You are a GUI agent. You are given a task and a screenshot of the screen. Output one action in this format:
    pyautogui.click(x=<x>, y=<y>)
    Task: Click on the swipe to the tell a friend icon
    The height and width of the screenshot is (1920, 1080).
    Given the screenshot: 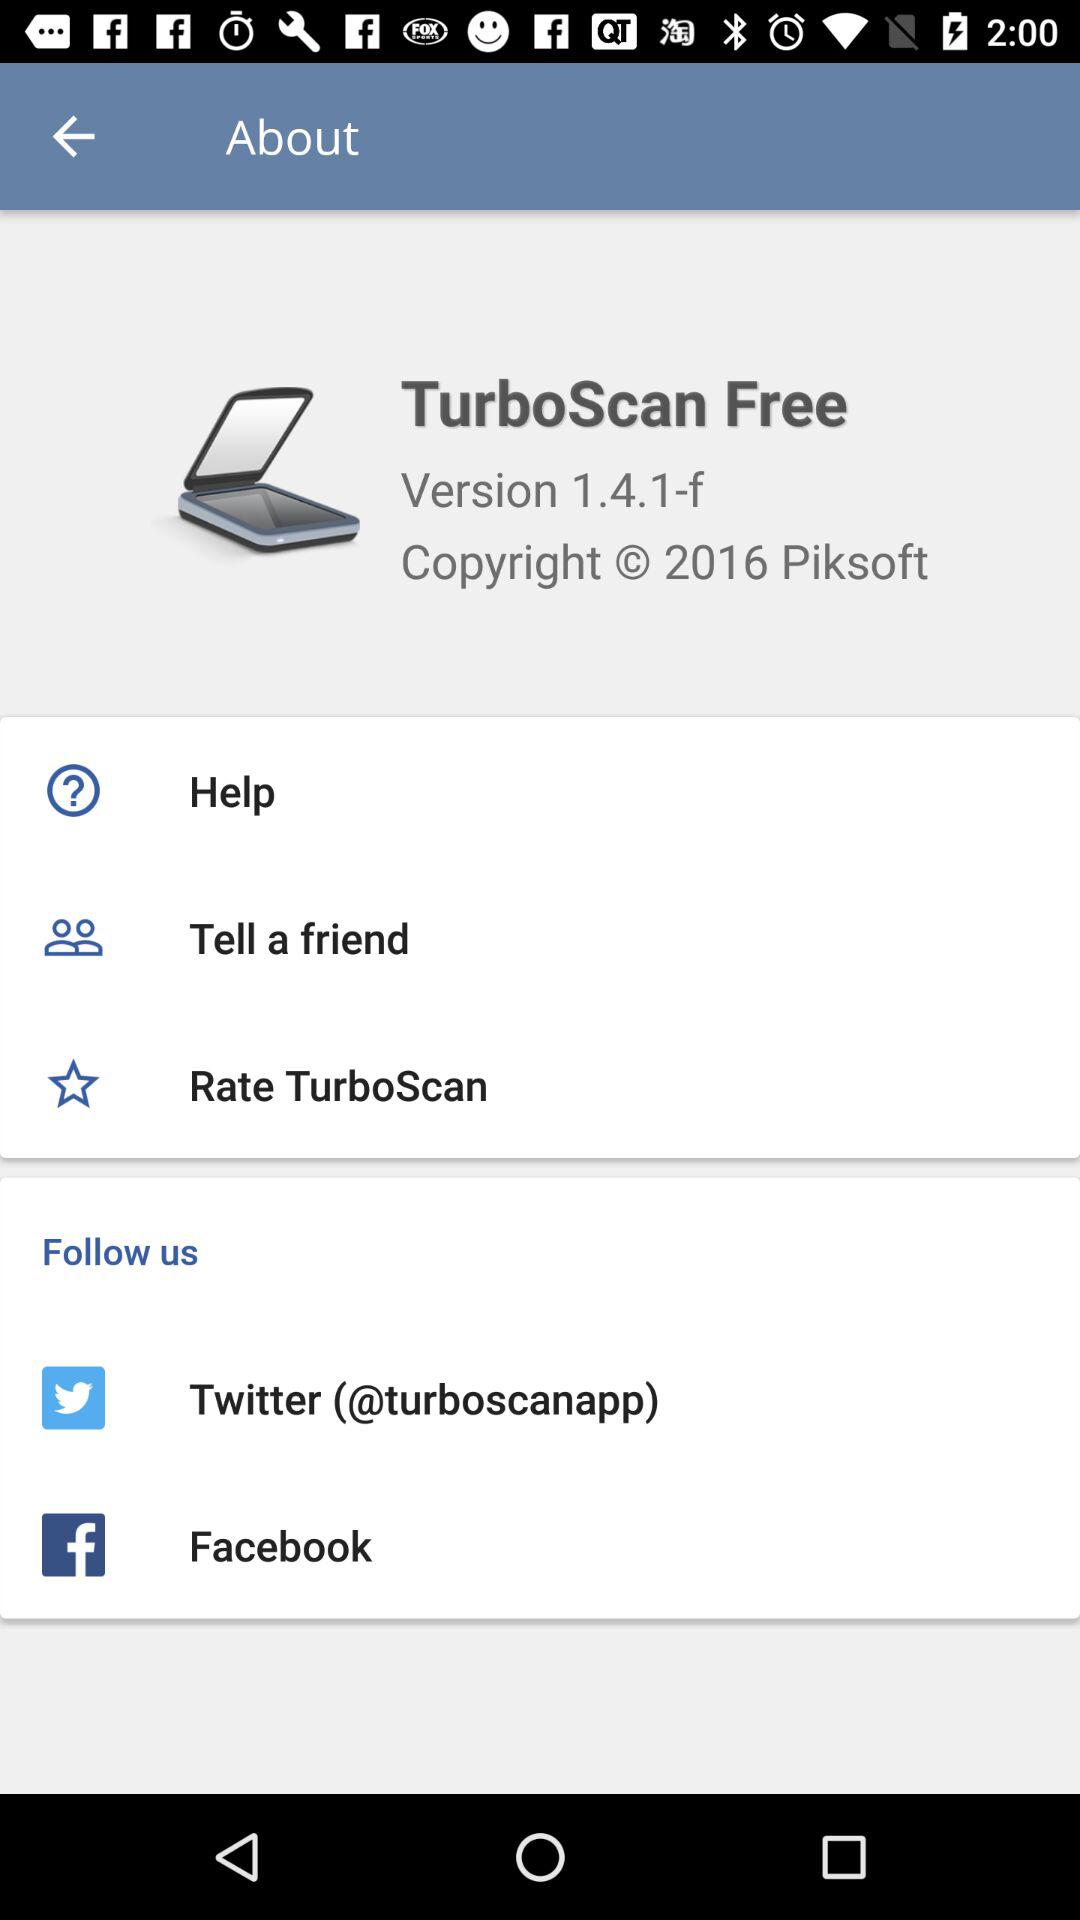 What is the action you would take?
    pyautogui.click(x=540, y=937)
    